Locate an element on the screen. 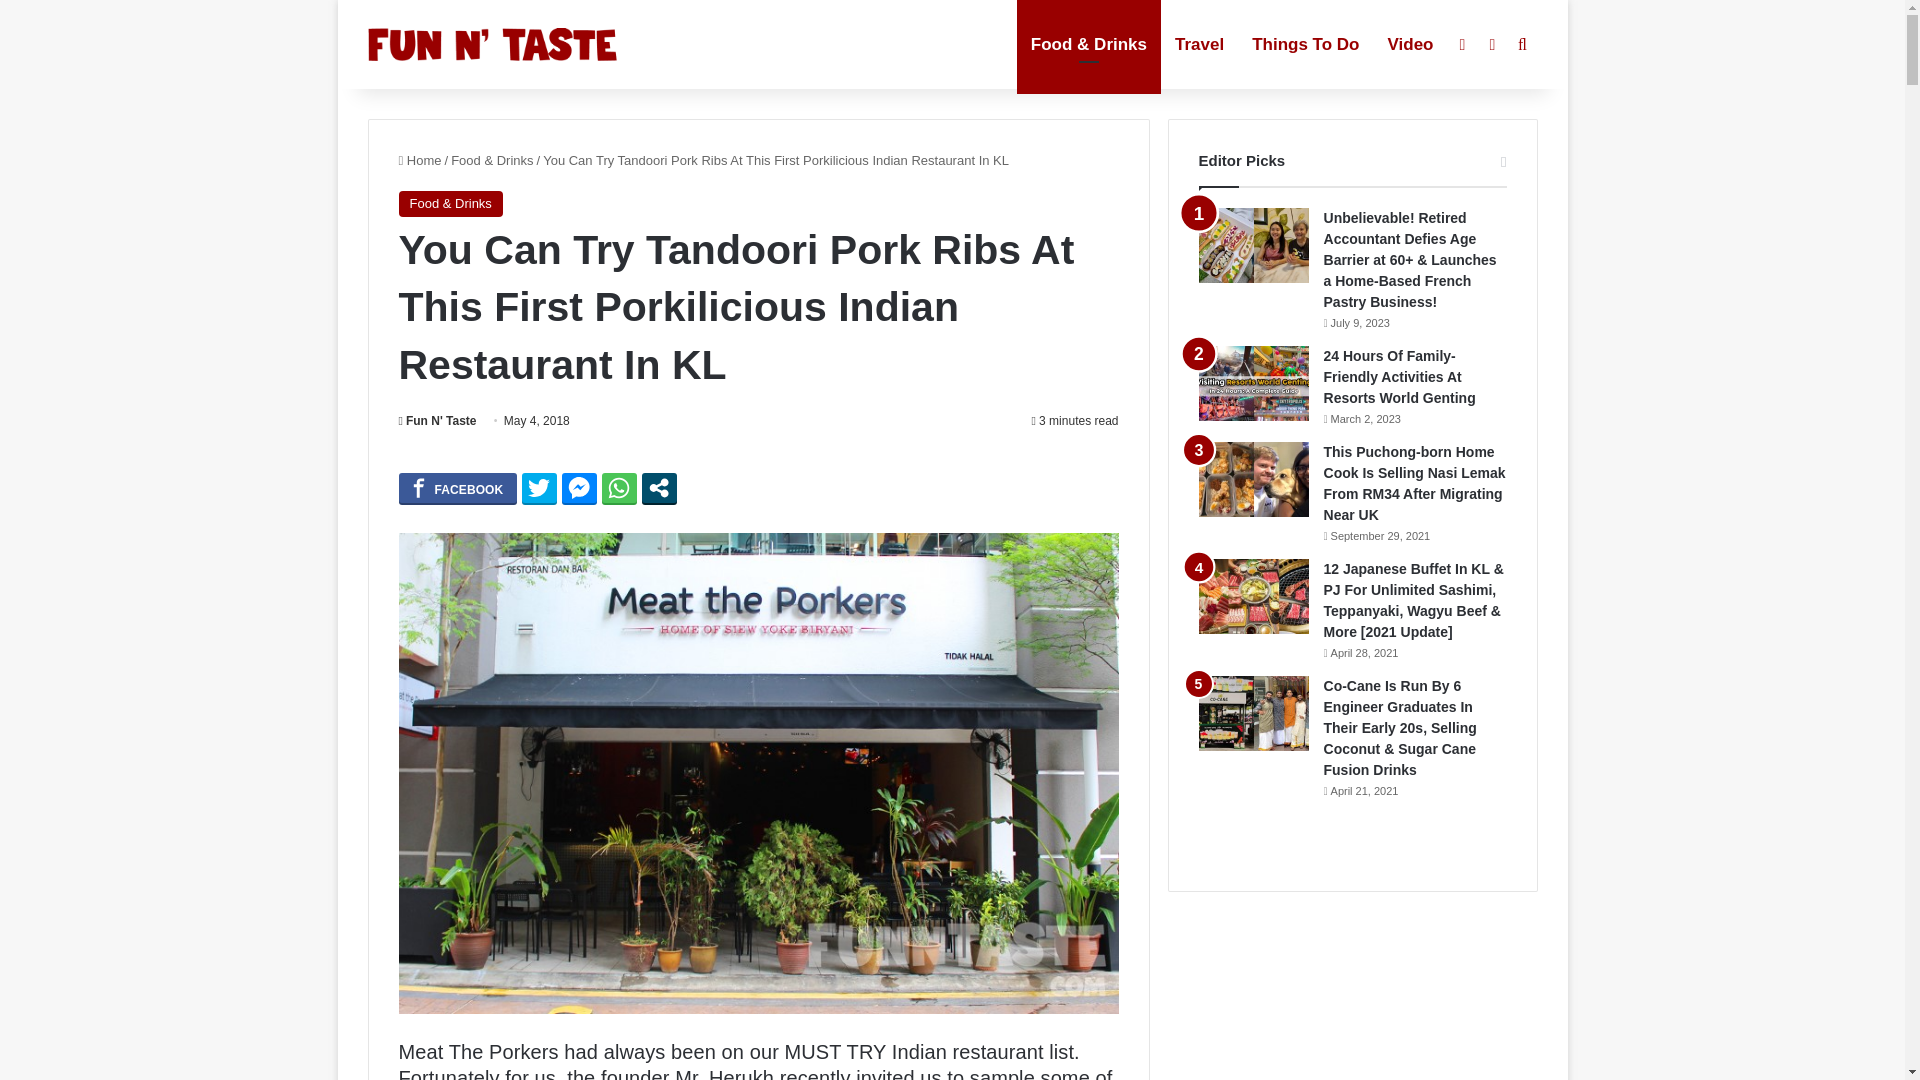 Image resolution: width=1920 pixels, height=1080 pixels. Share on WhatsApp is located at coordinates (620, 488).